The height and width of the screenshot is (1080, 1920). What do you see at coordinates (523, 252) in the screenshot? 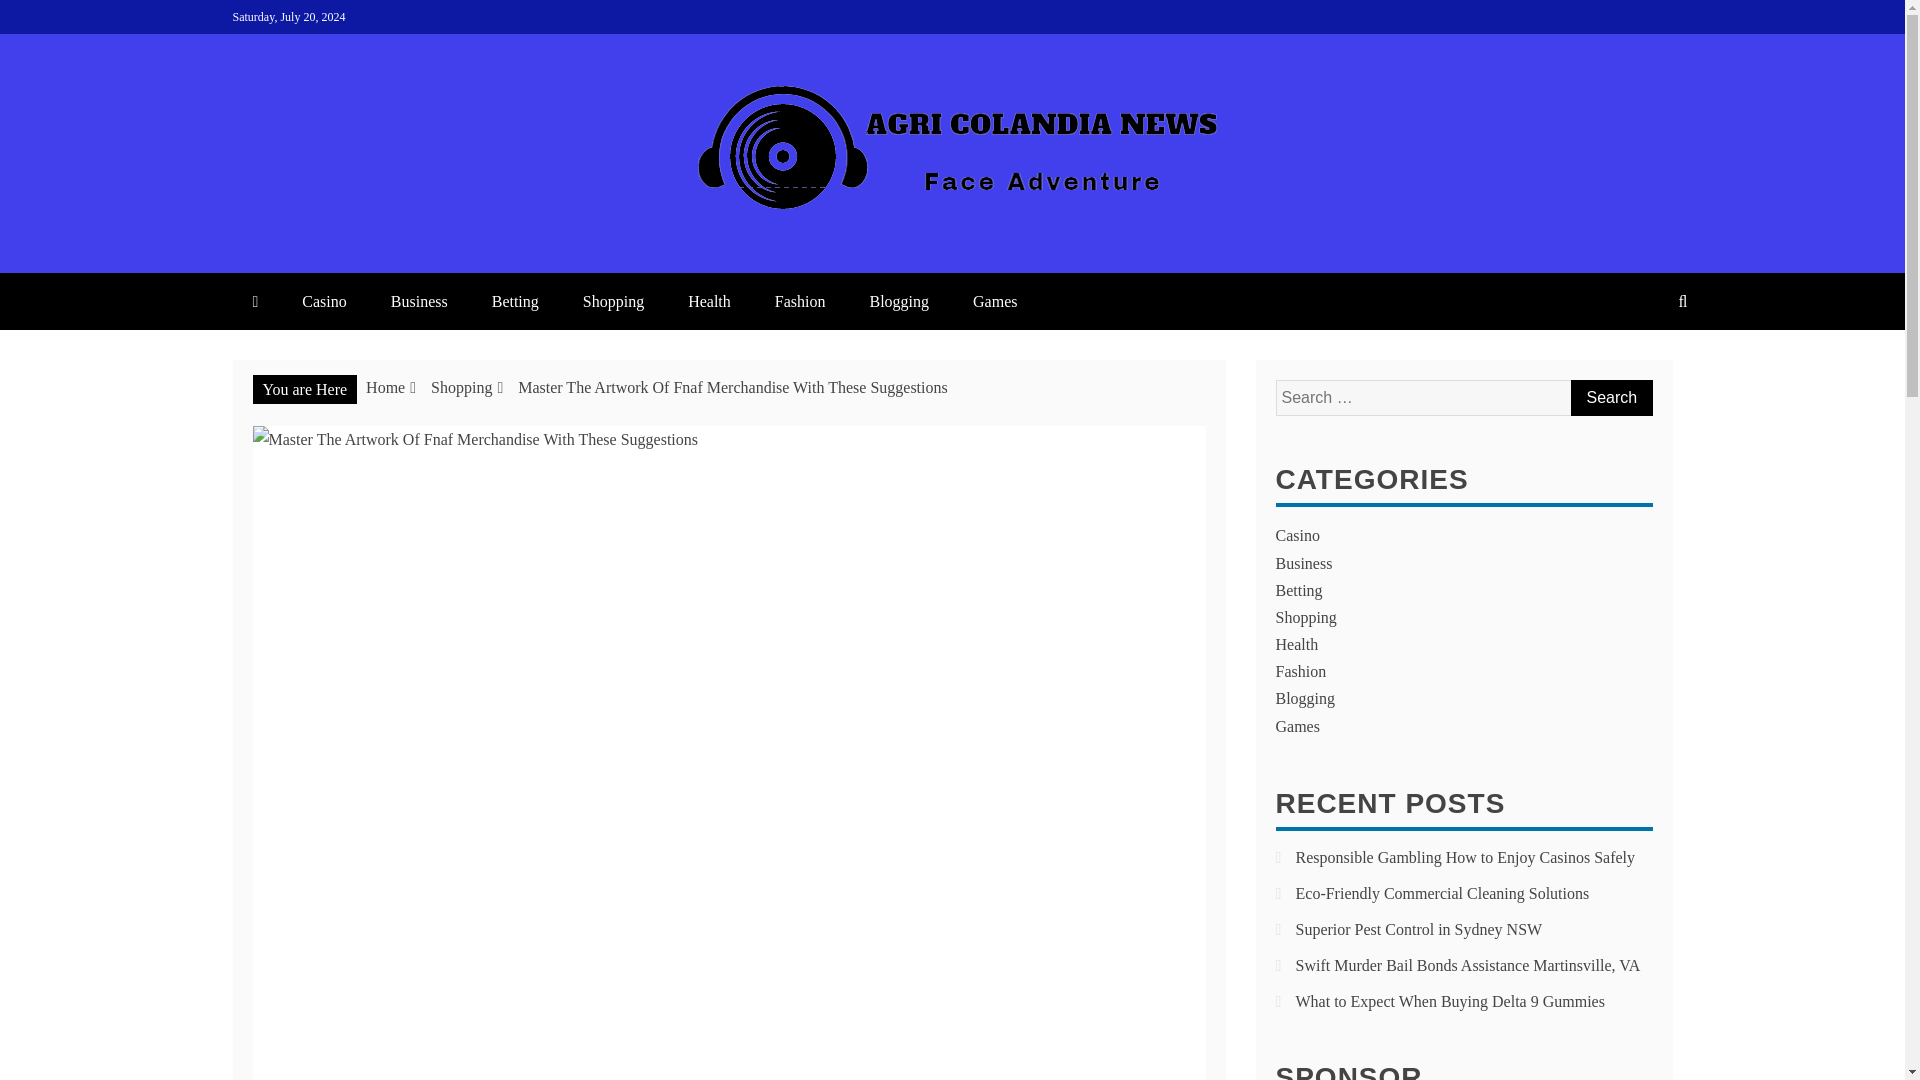
I see `AGRI COLANDIA NEWS` at bounding box center [523, 252].